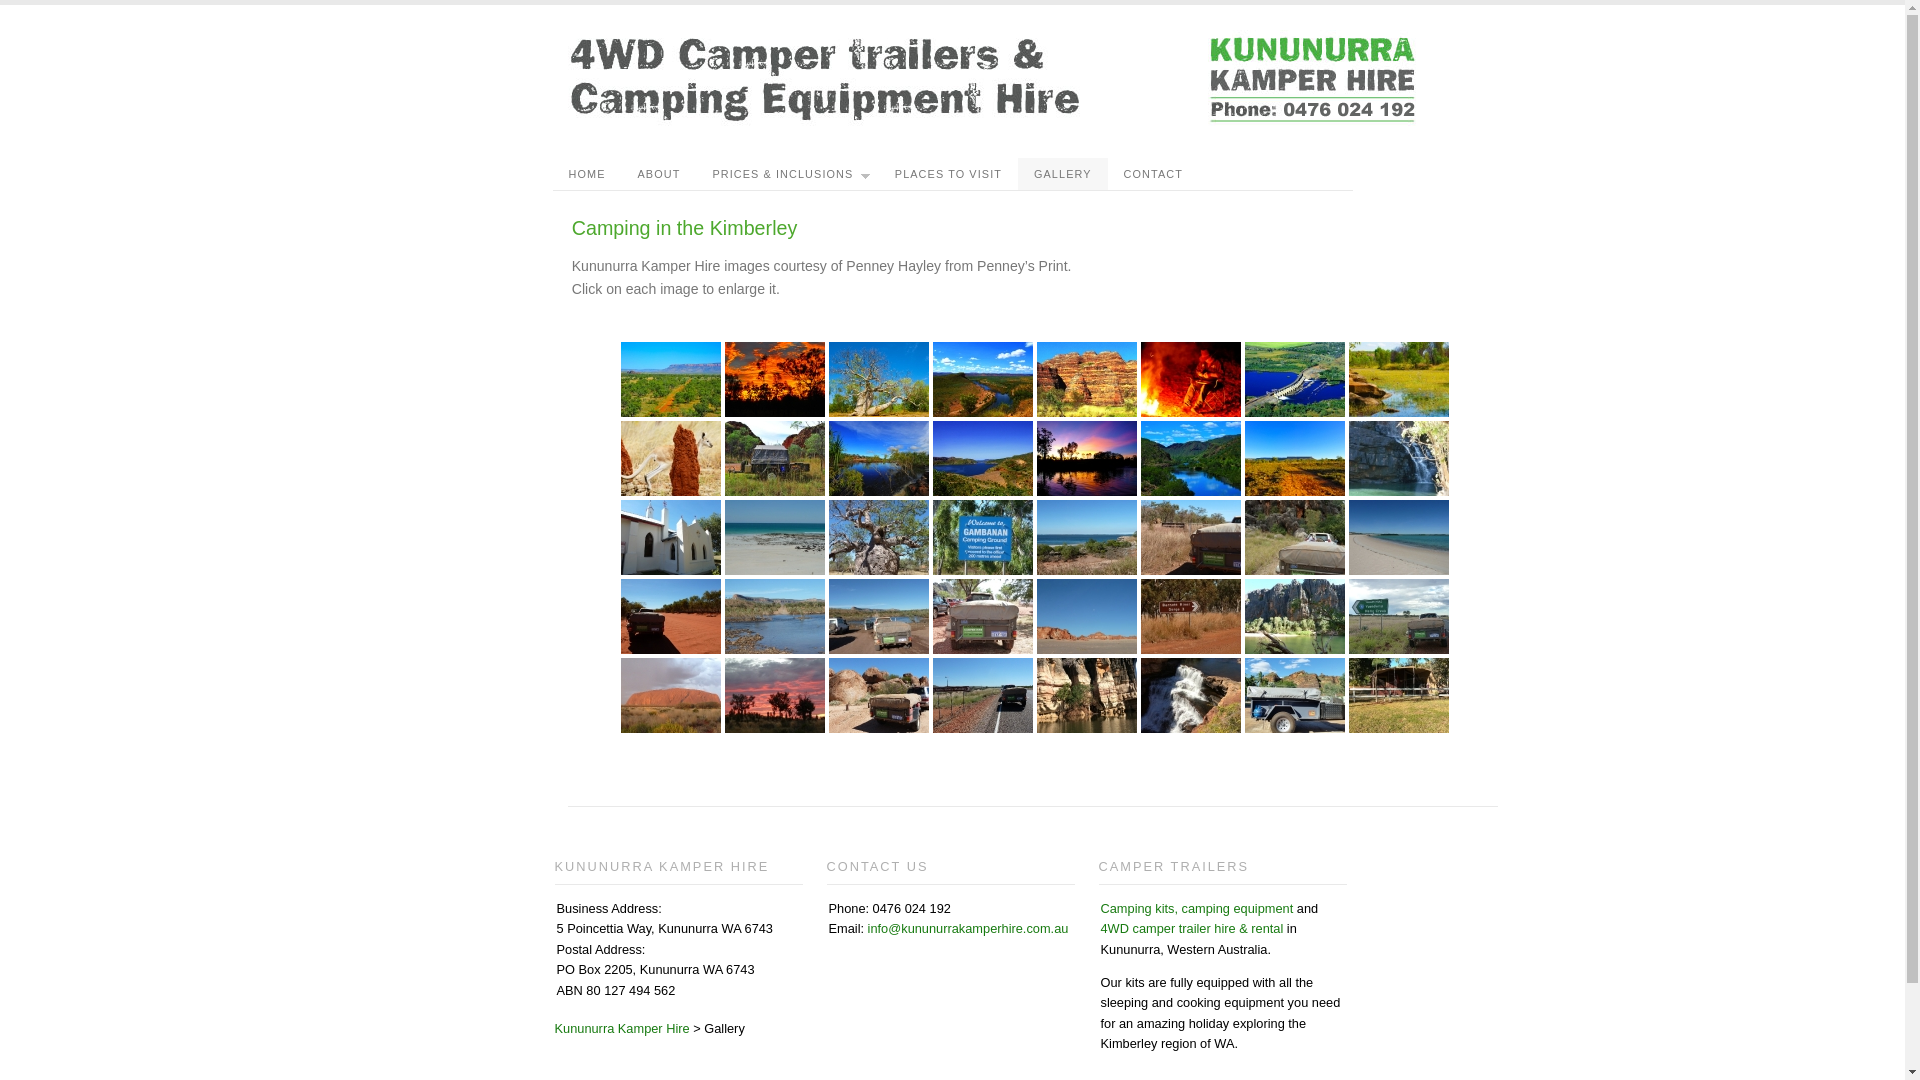 The width and height of the screenshot is (1920, 1080). I want to click on By the camp fire, so click(1191, 380).